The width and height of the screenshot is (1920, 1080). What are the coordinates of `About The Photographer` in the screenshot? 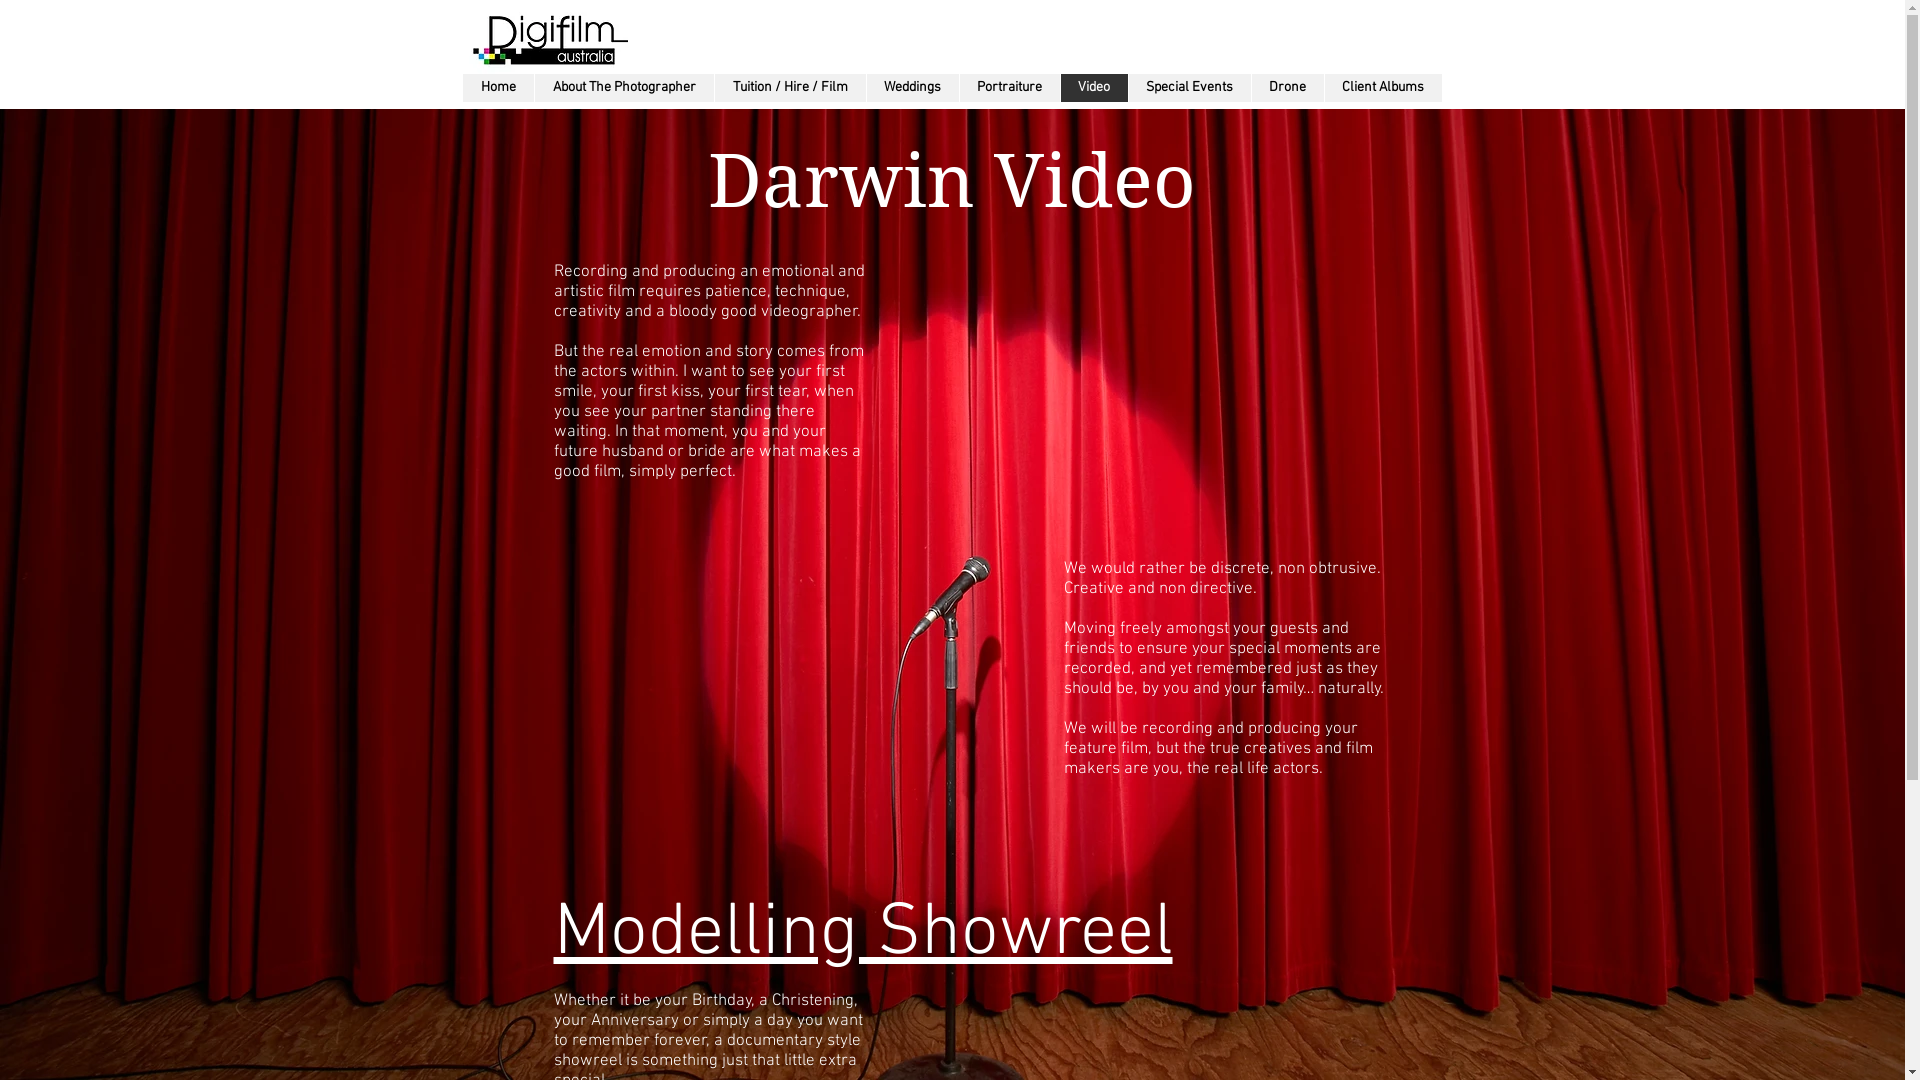 It's located at (624, 88).